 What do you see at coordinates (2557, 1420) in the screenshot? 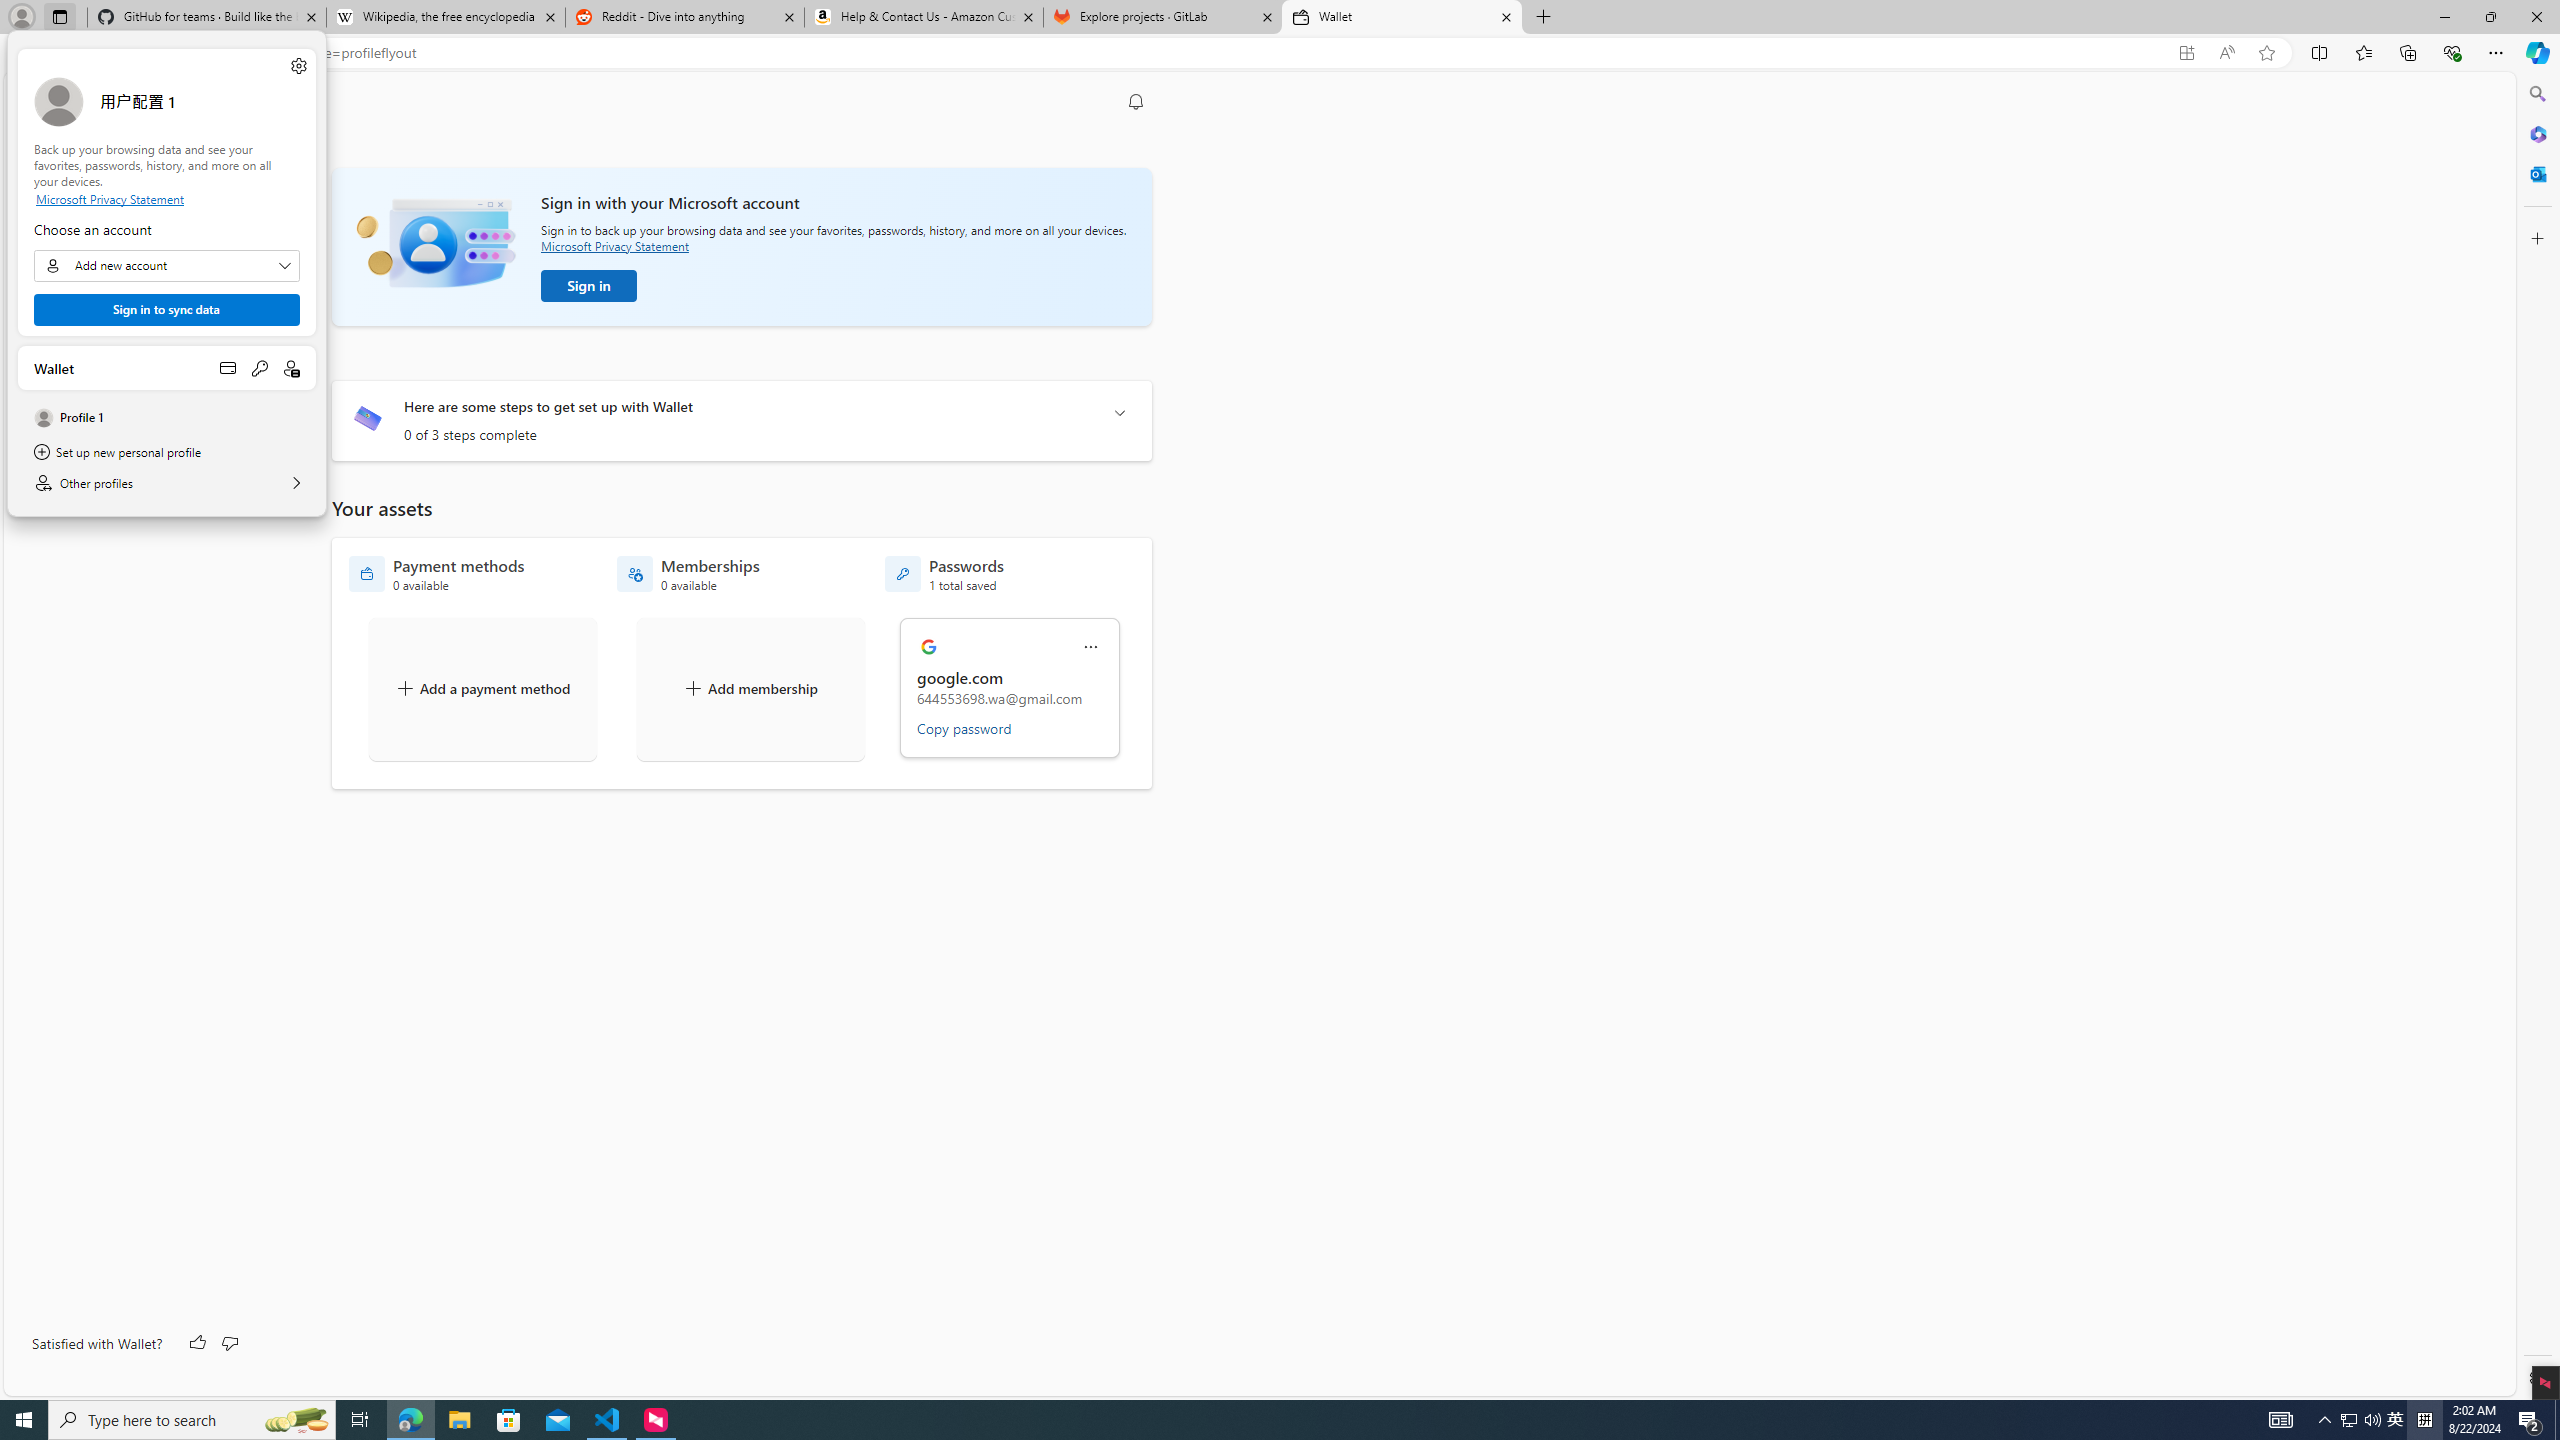
I see `Show desktop` at bounding box center [2557, 1420].